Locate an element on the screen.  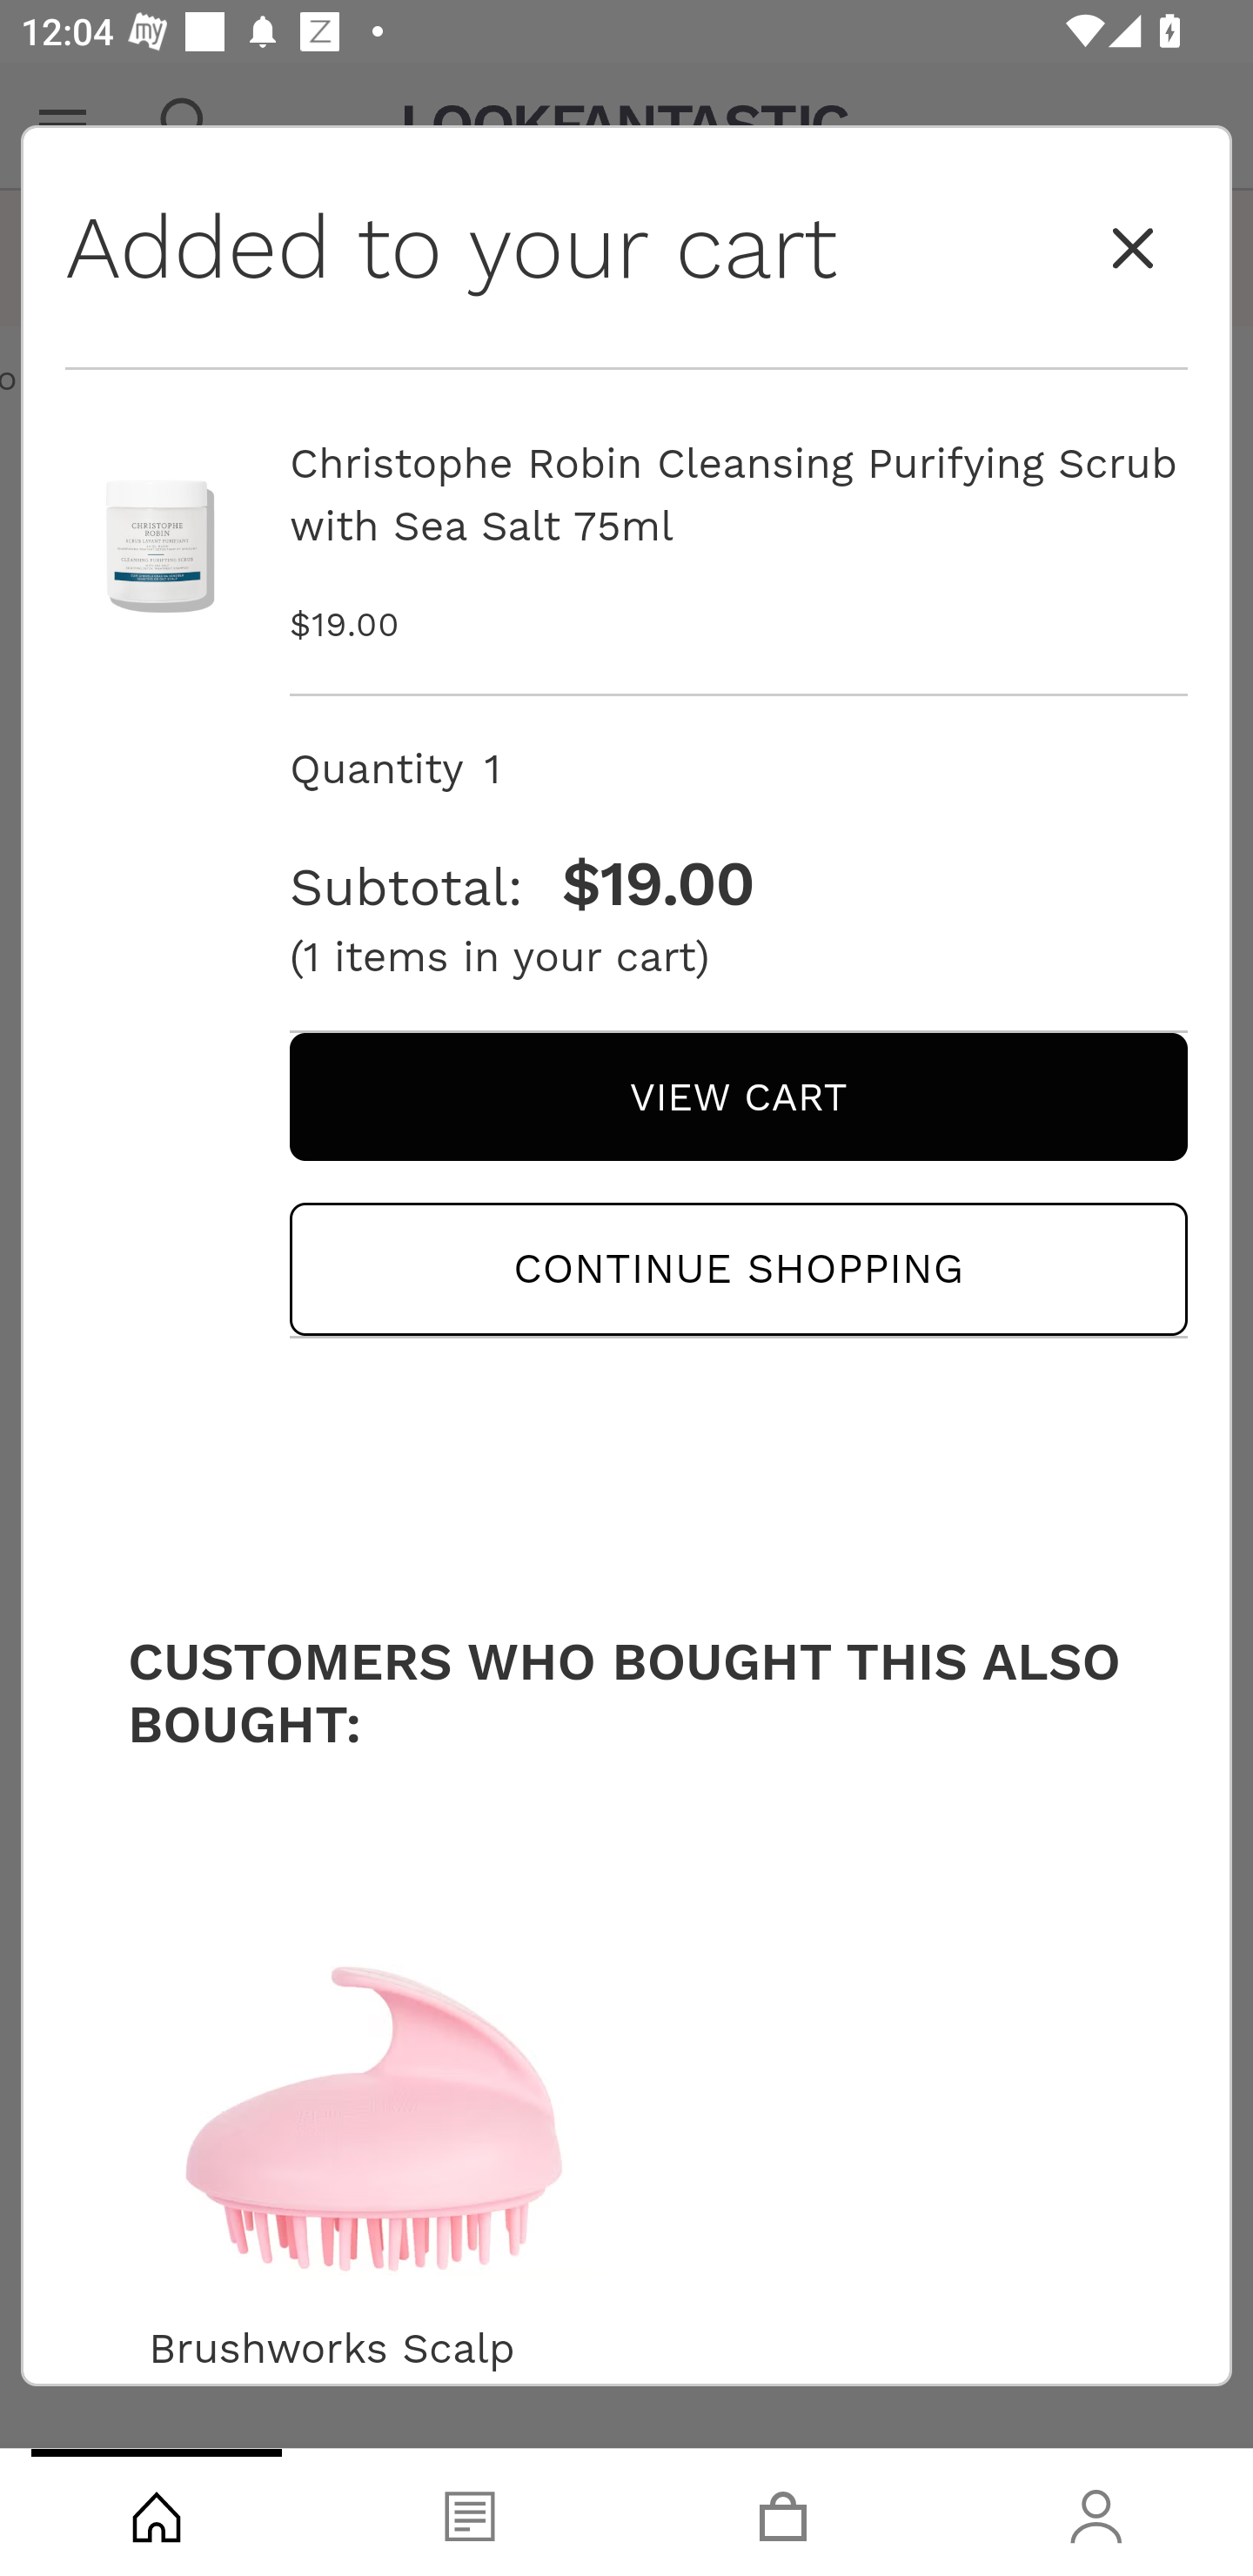
Account, tab, 4 of 4 is located at coordinates (1096, 2512).